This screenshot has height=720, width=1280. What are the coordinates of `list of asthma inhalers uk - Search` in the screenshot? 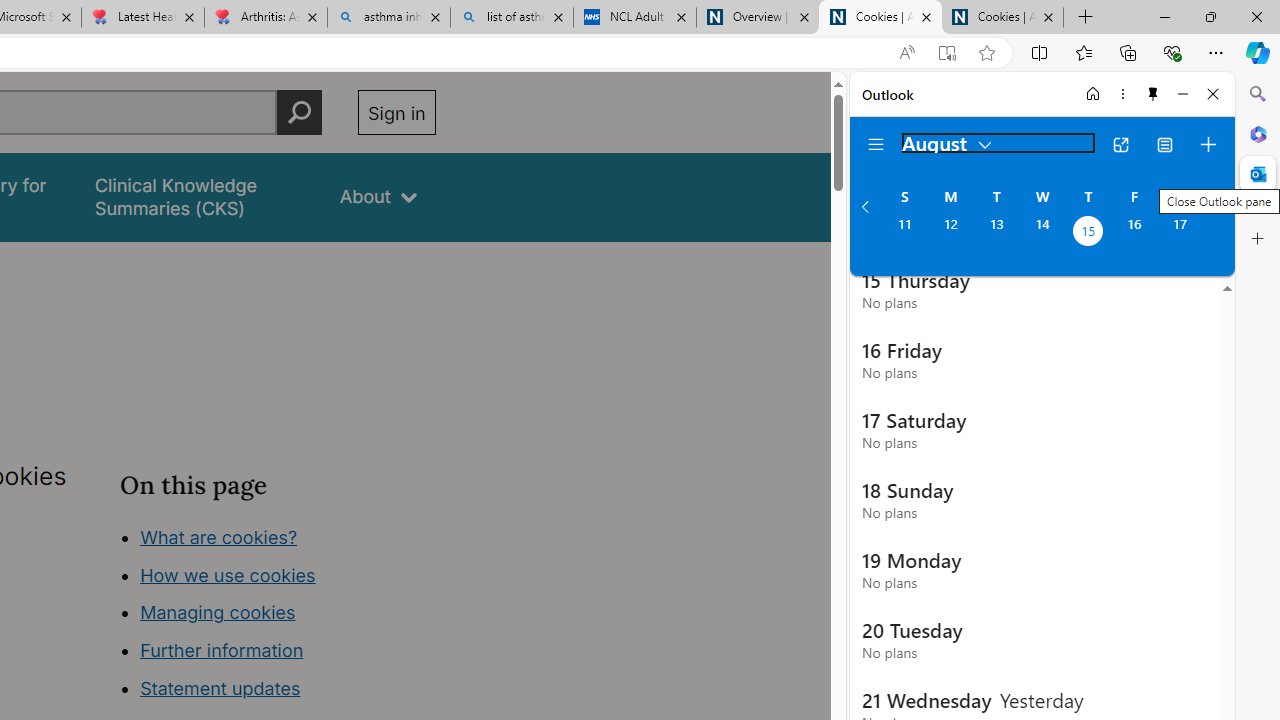 It's located at (512, 18).